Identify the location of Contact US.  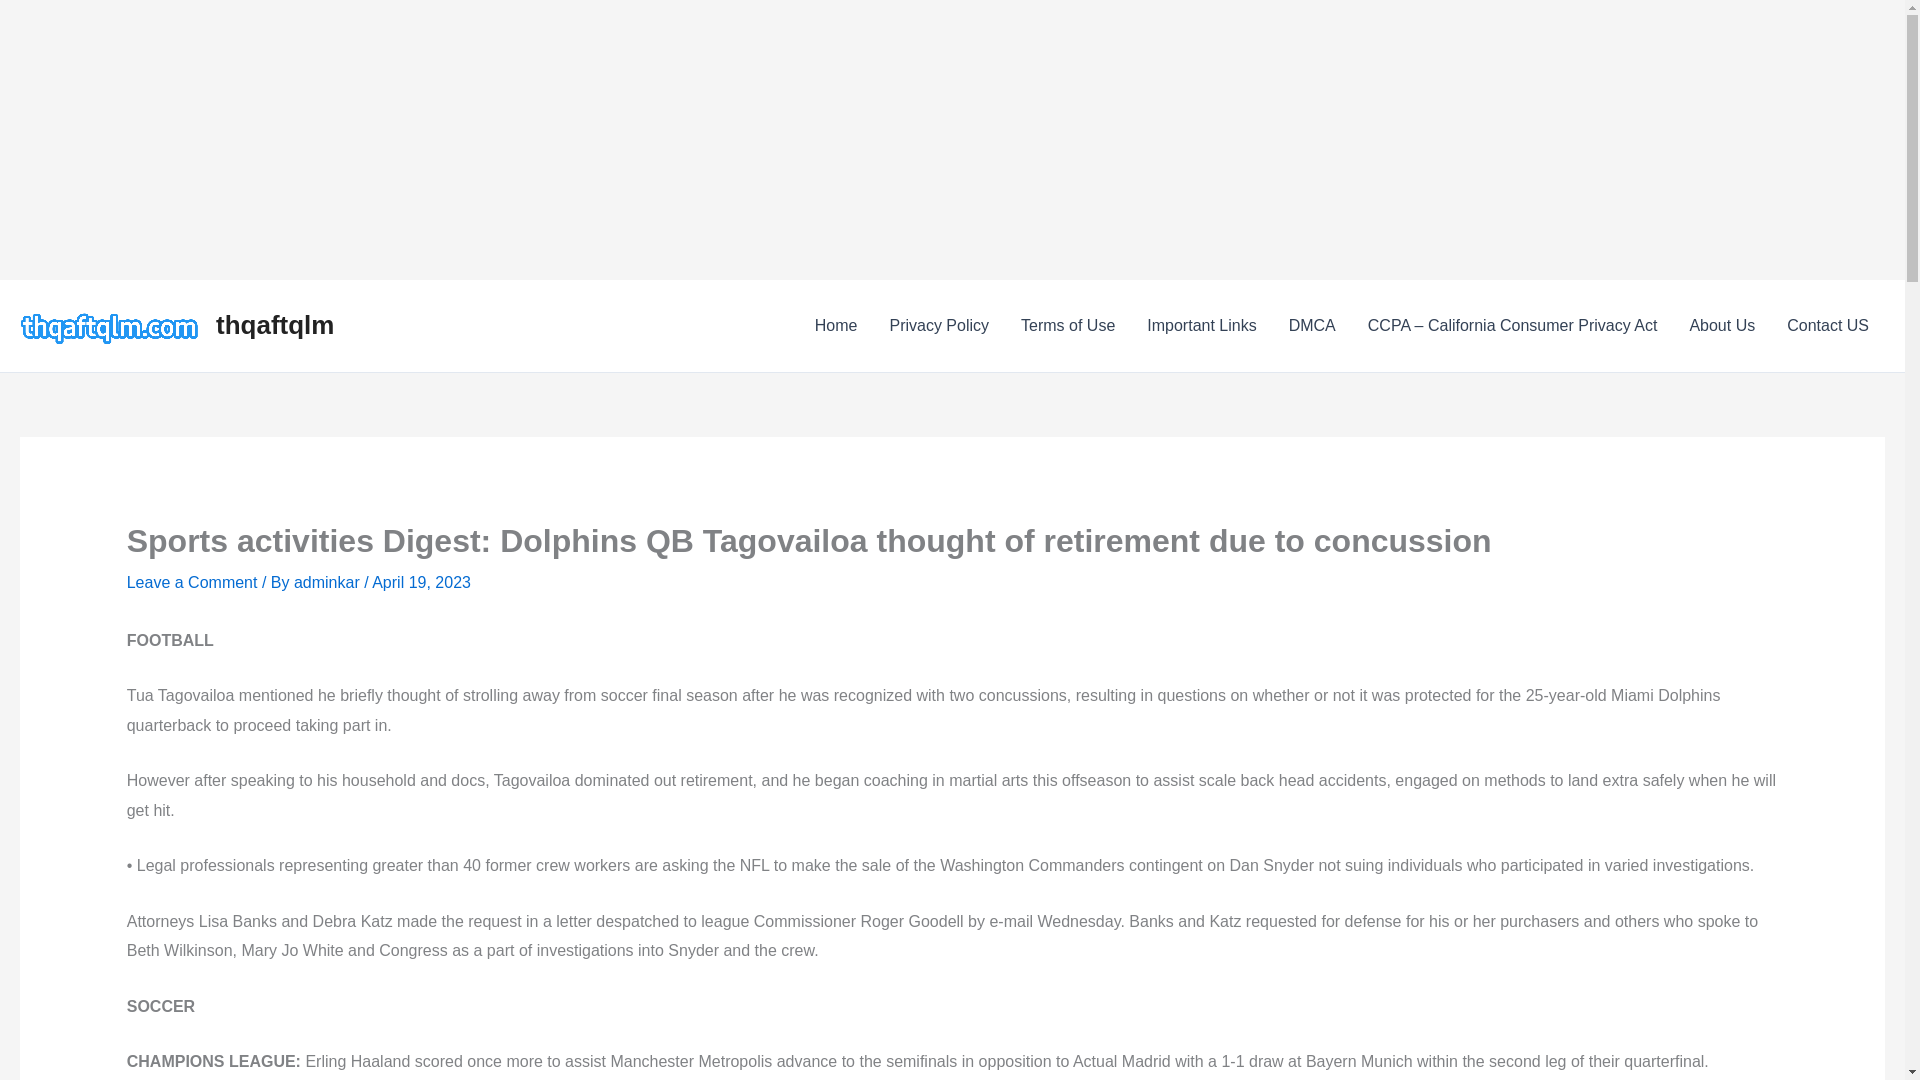
(1828, 326).